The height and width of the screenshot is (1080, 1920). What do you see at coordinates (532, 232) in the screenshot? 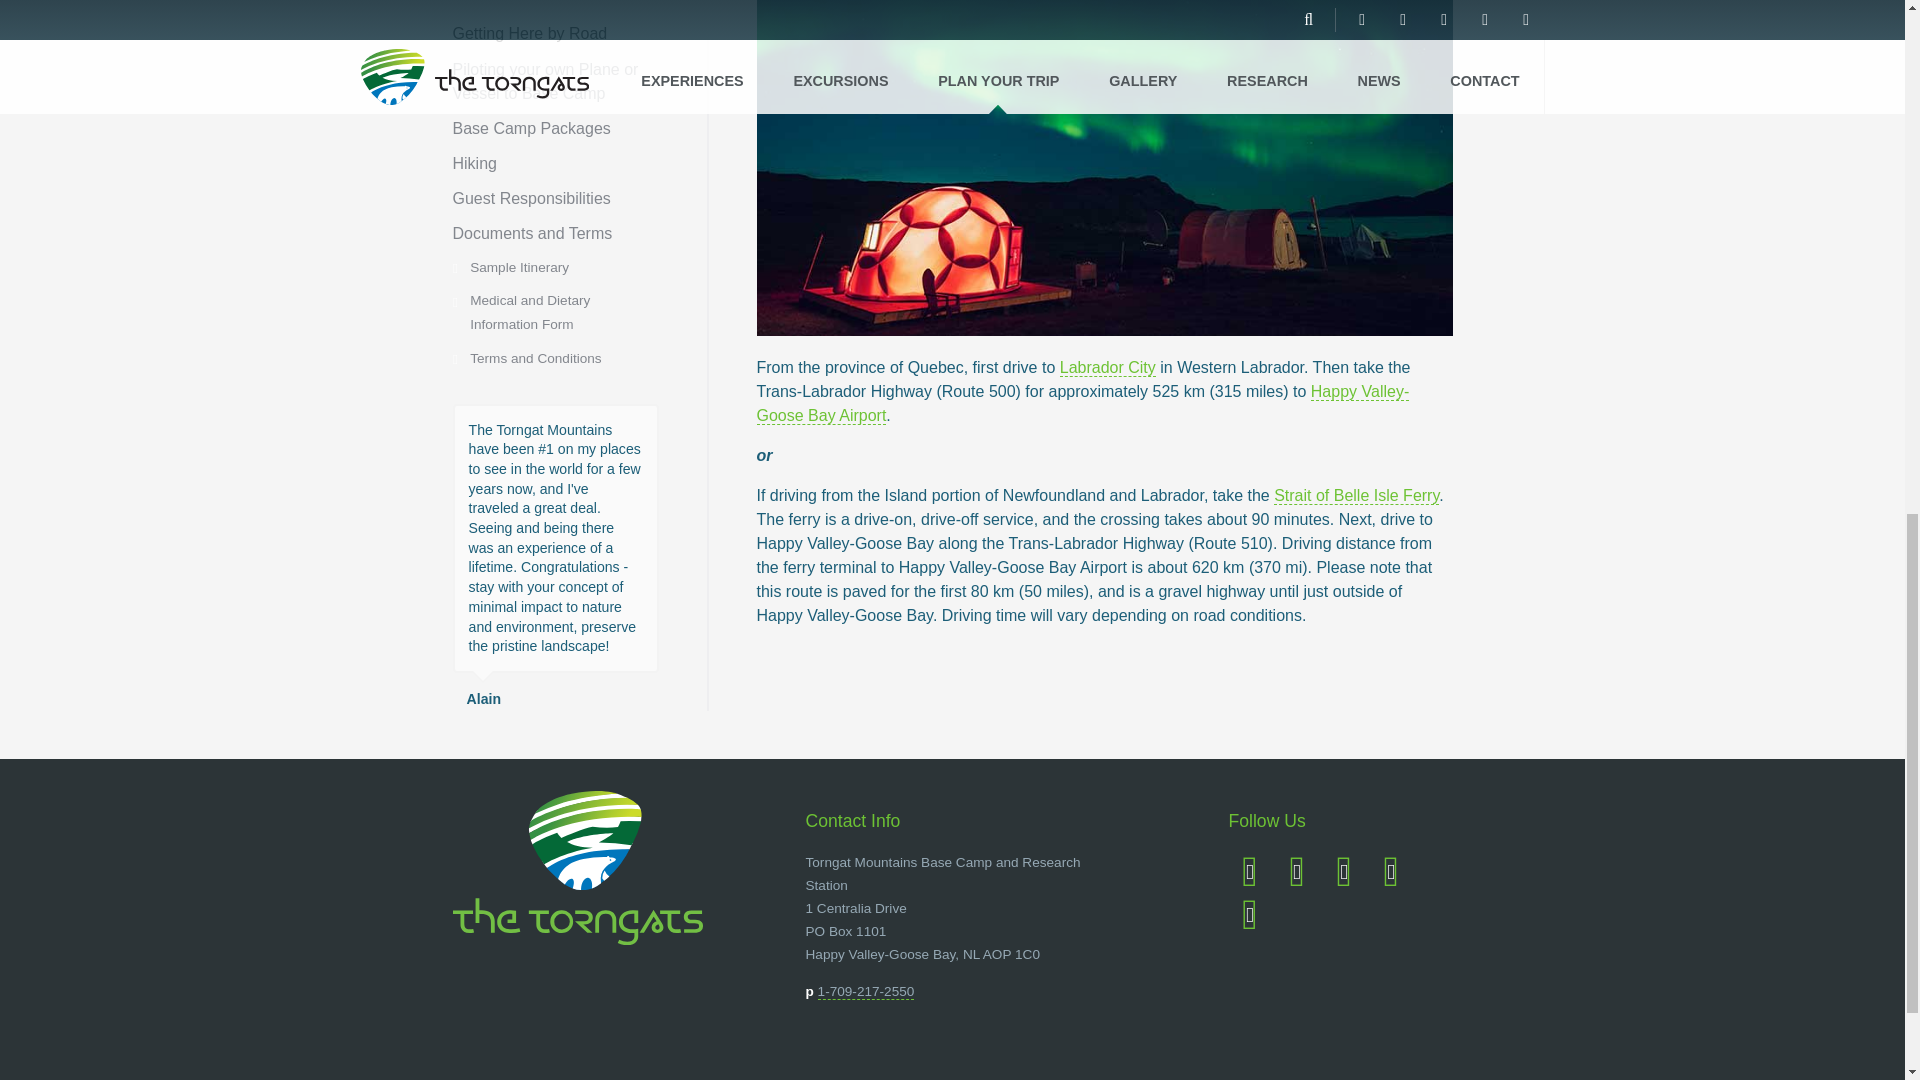
I see `Documents and Terms` at bounding box center [532, 232].